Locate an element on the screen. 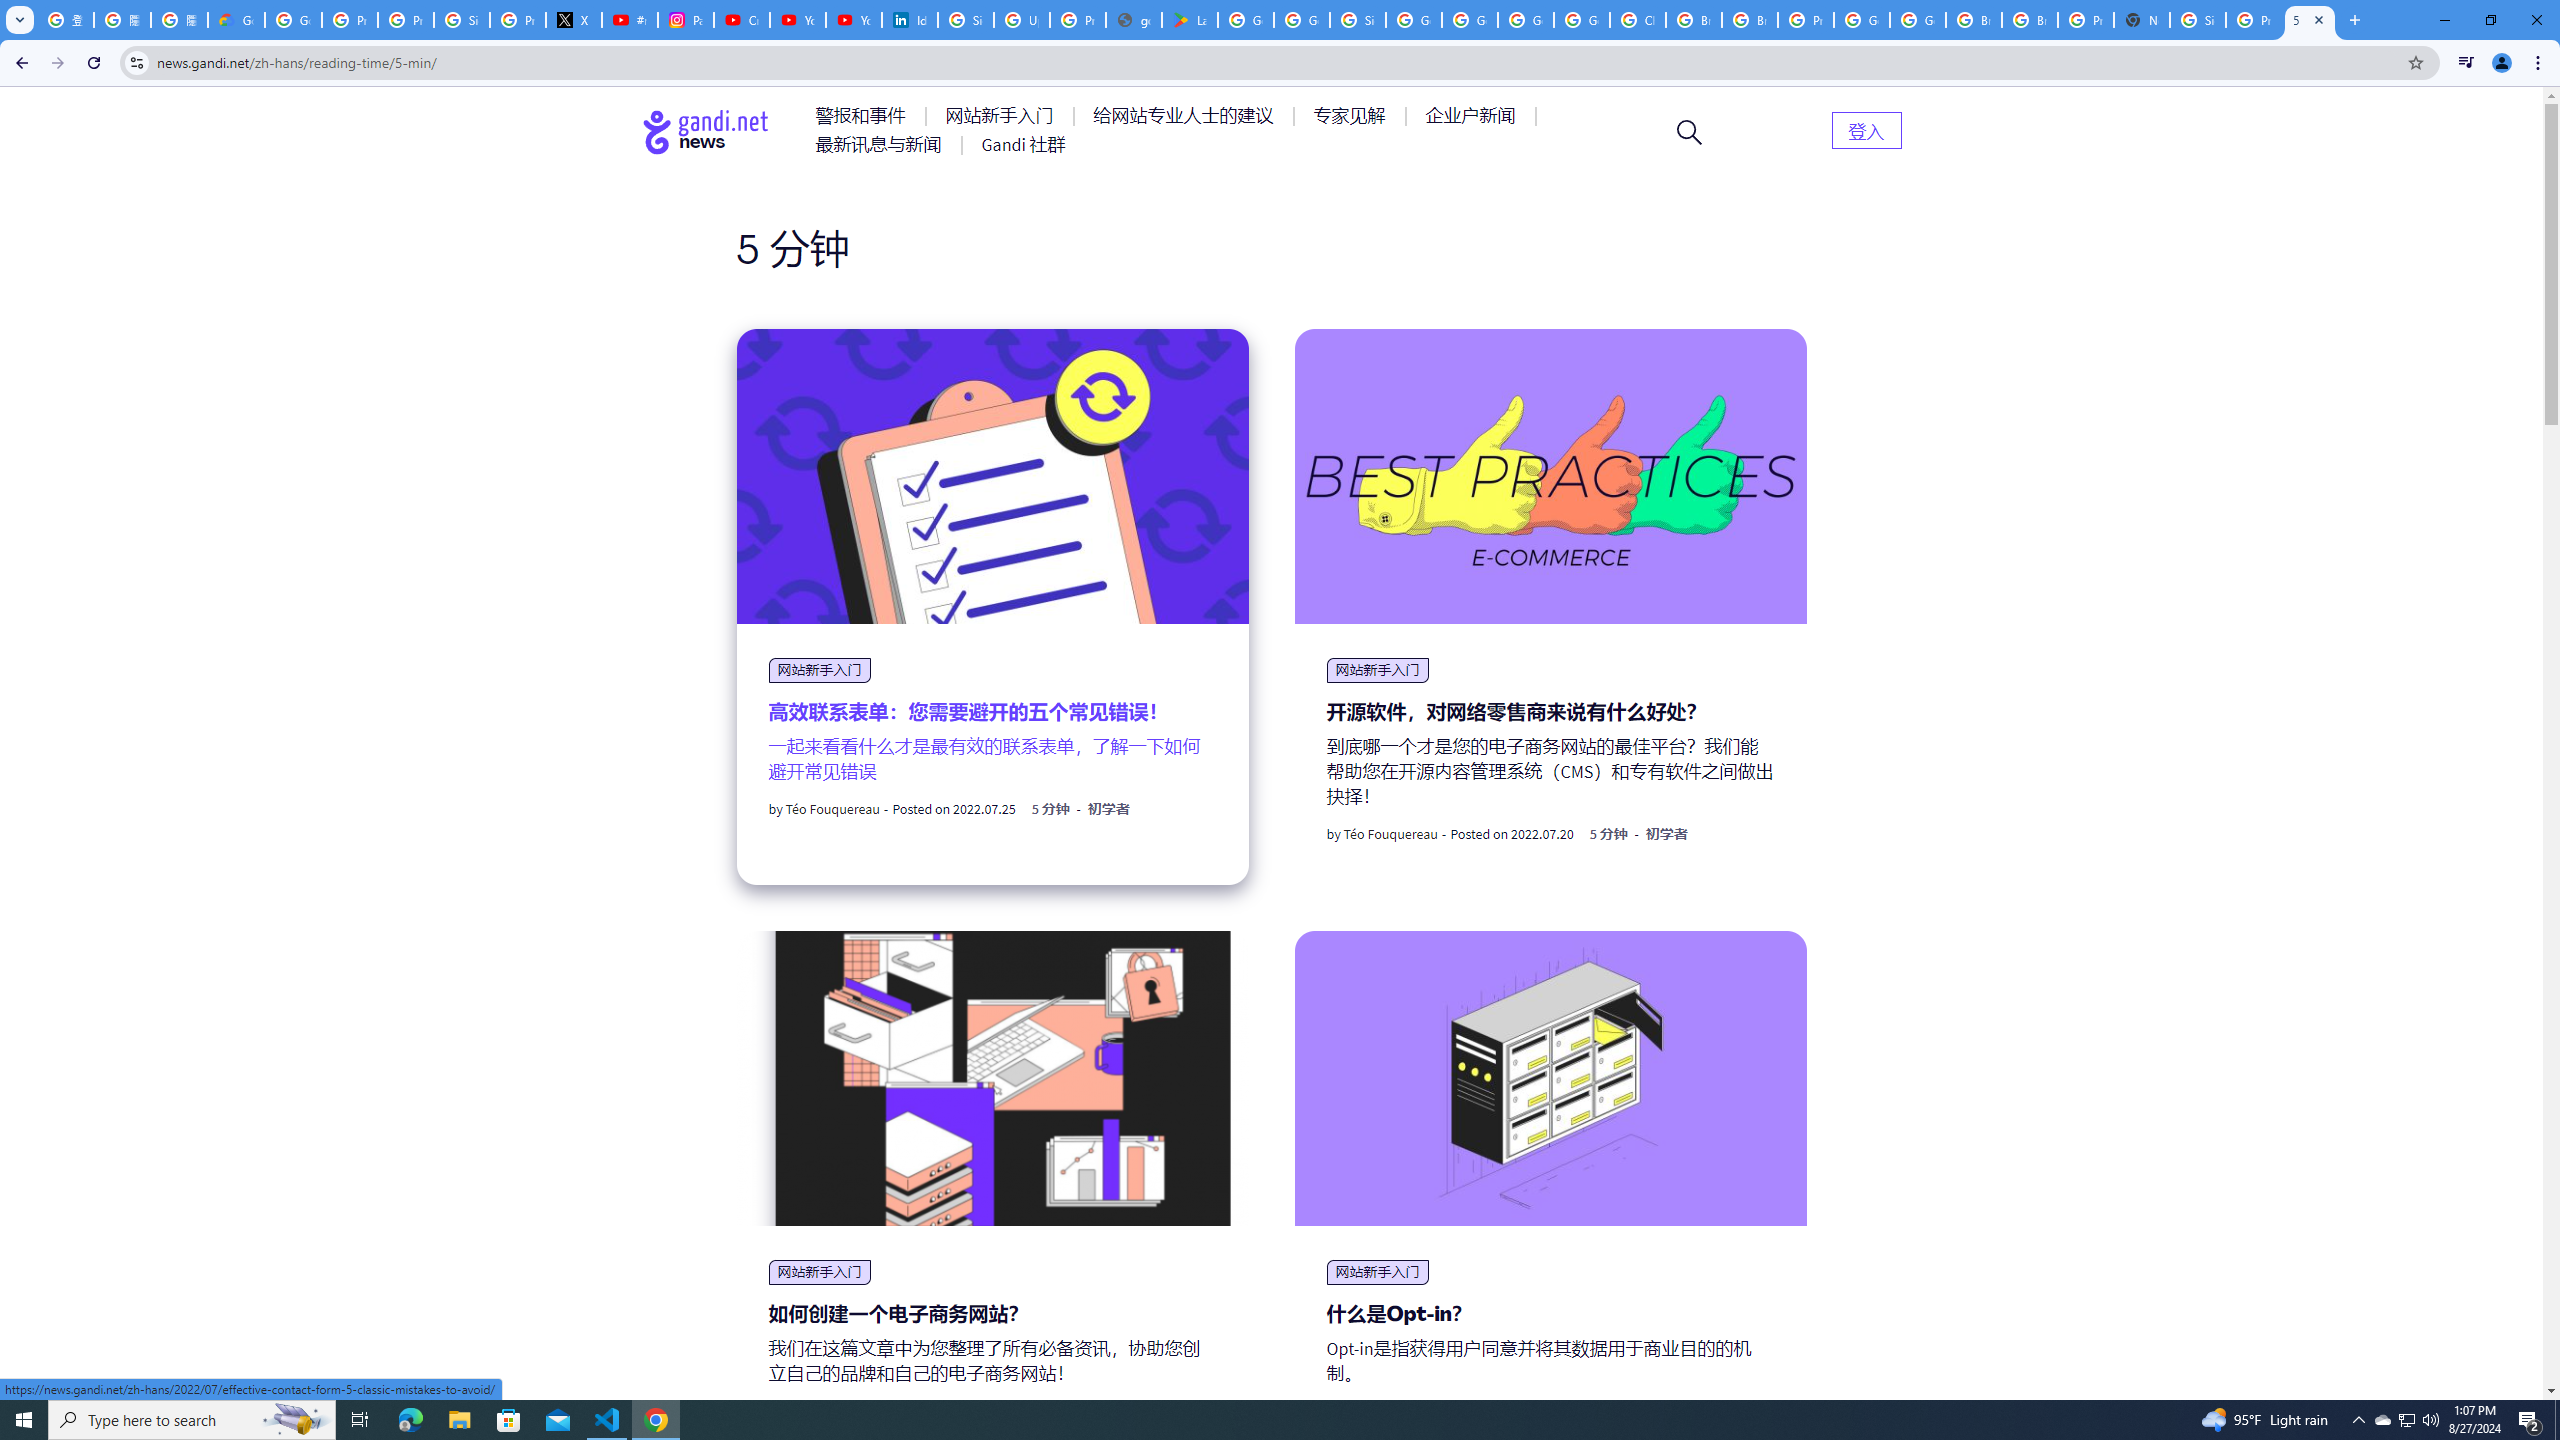 This screenshot has width=2560, height=1440. Open search form is located at coordinates (1690, 132).